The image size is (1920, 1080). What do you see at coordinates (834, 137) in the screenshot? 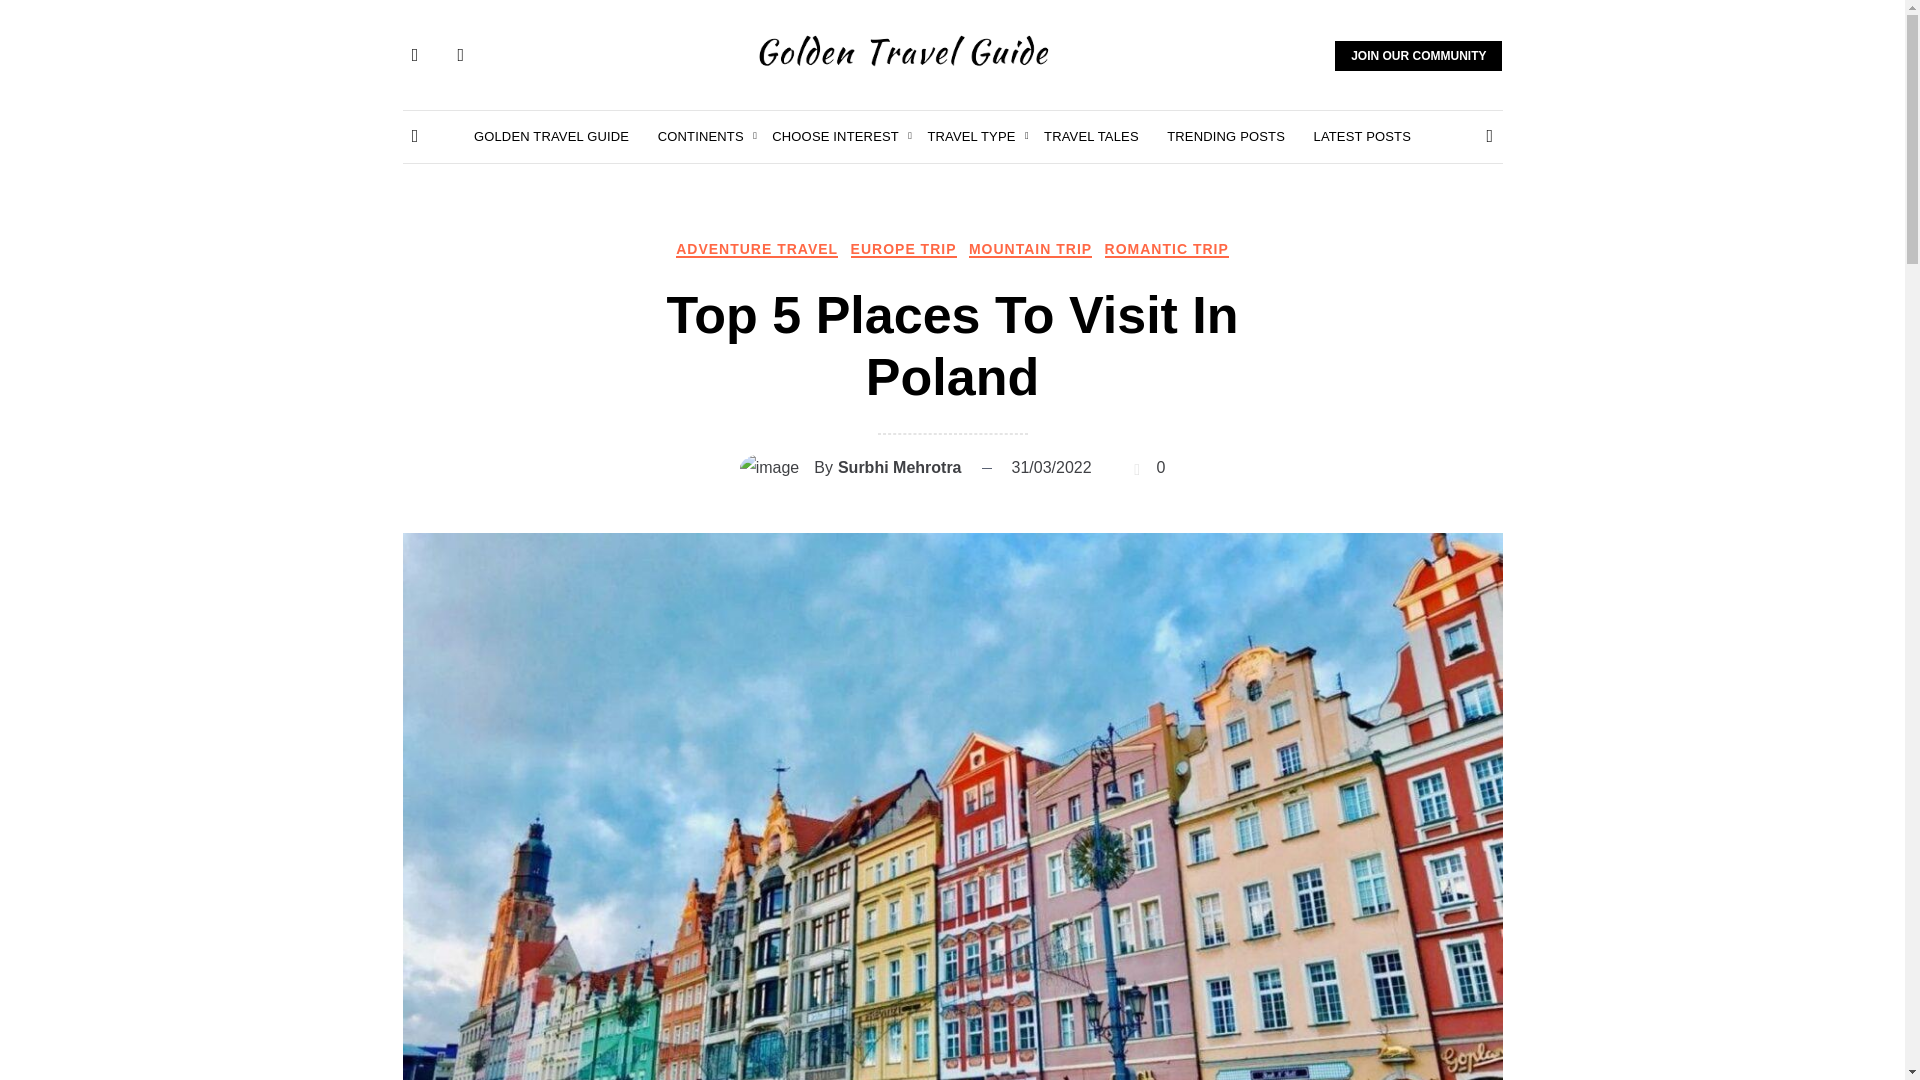
I see `CHOOSE INTEREST` at bounding box center [834, 137].